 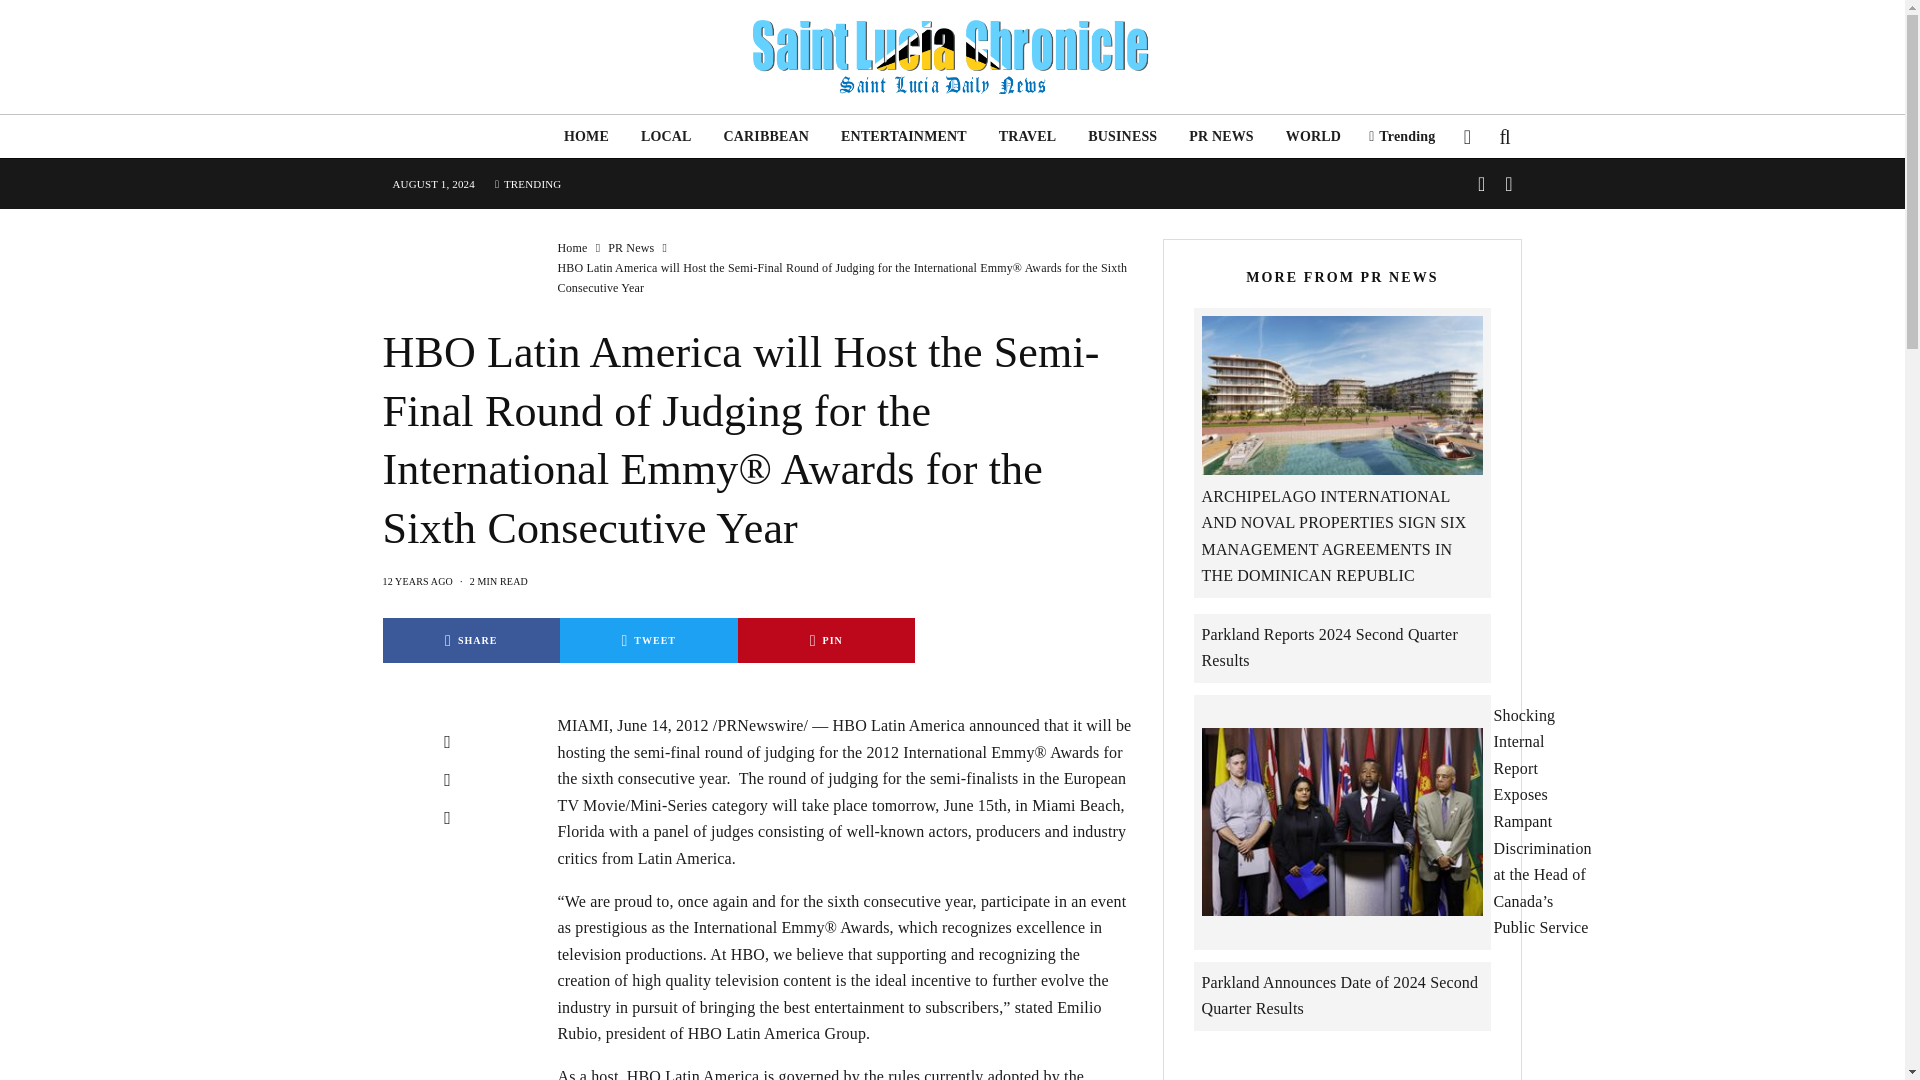 I want to click on LOCAL, so click(x=666, y=136).